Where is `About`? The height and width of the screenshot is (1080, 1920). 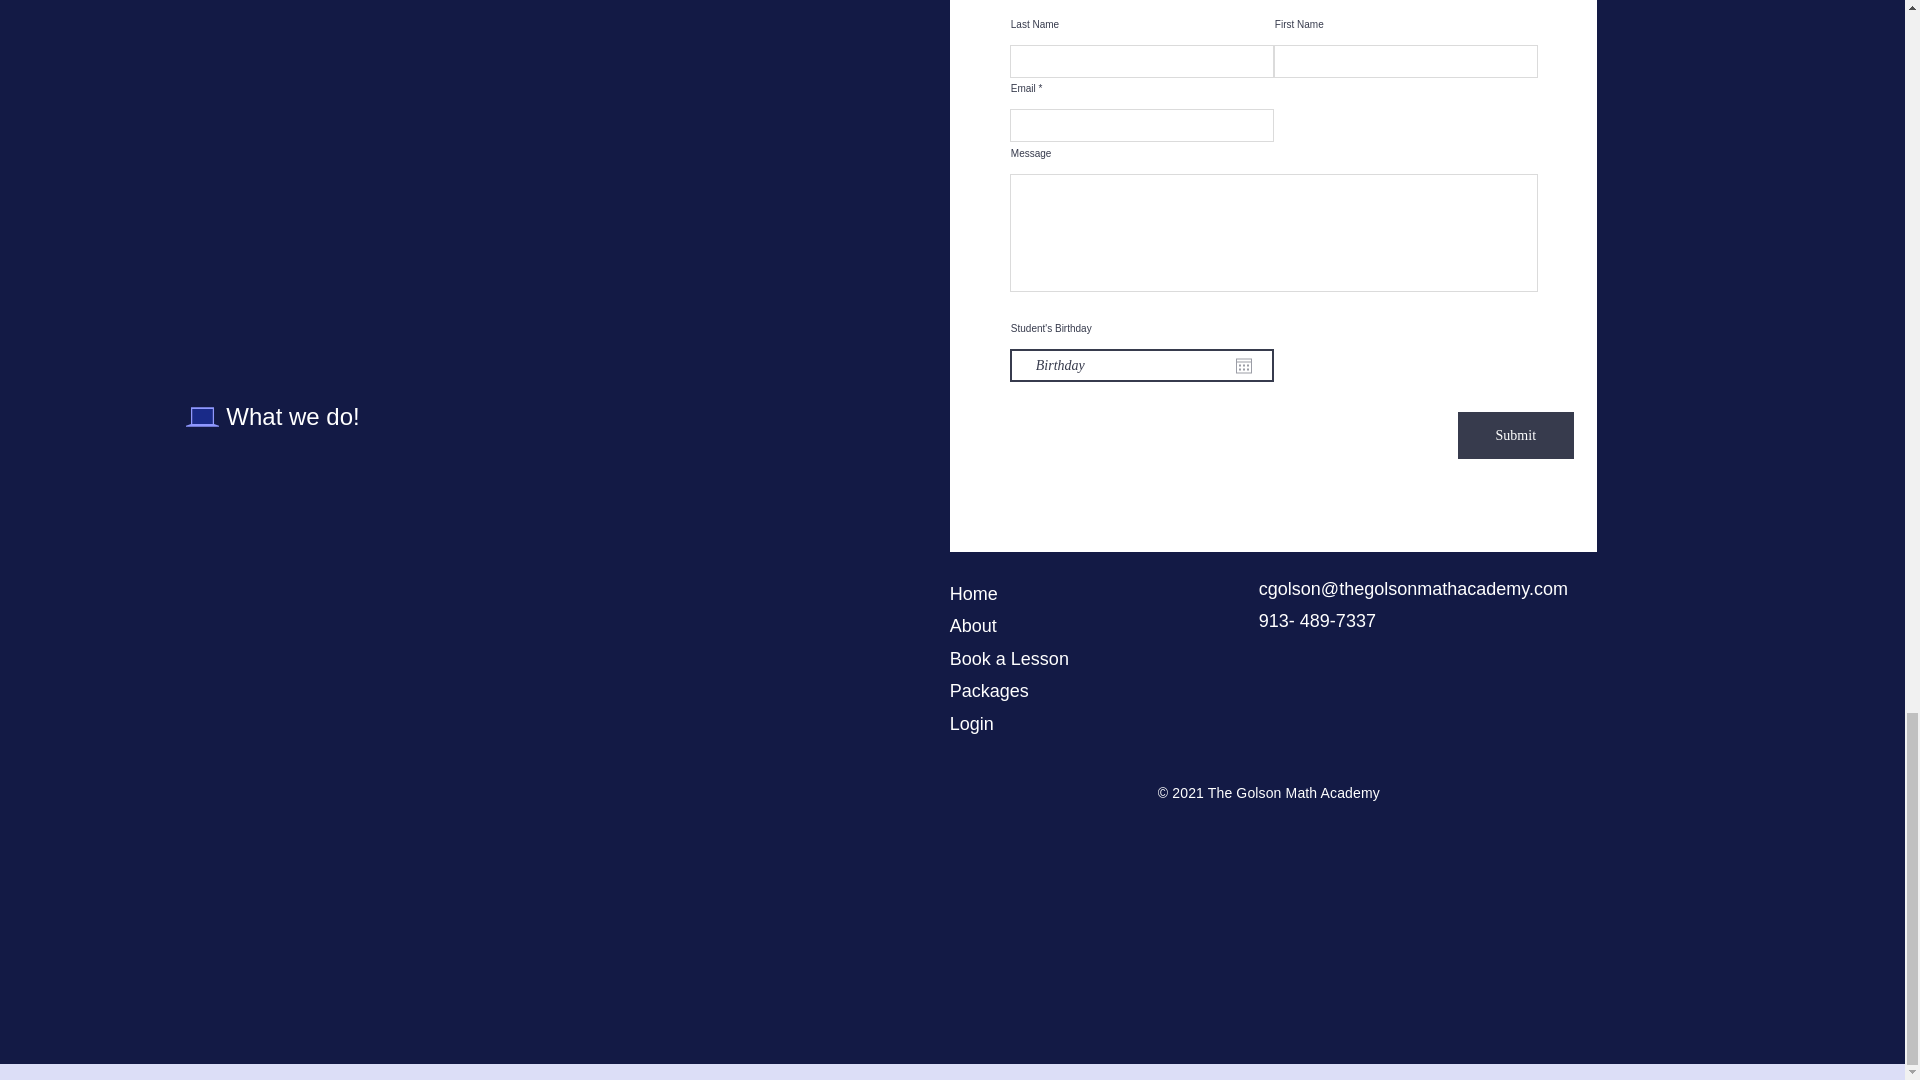 About is located at coordinates (973, 626).